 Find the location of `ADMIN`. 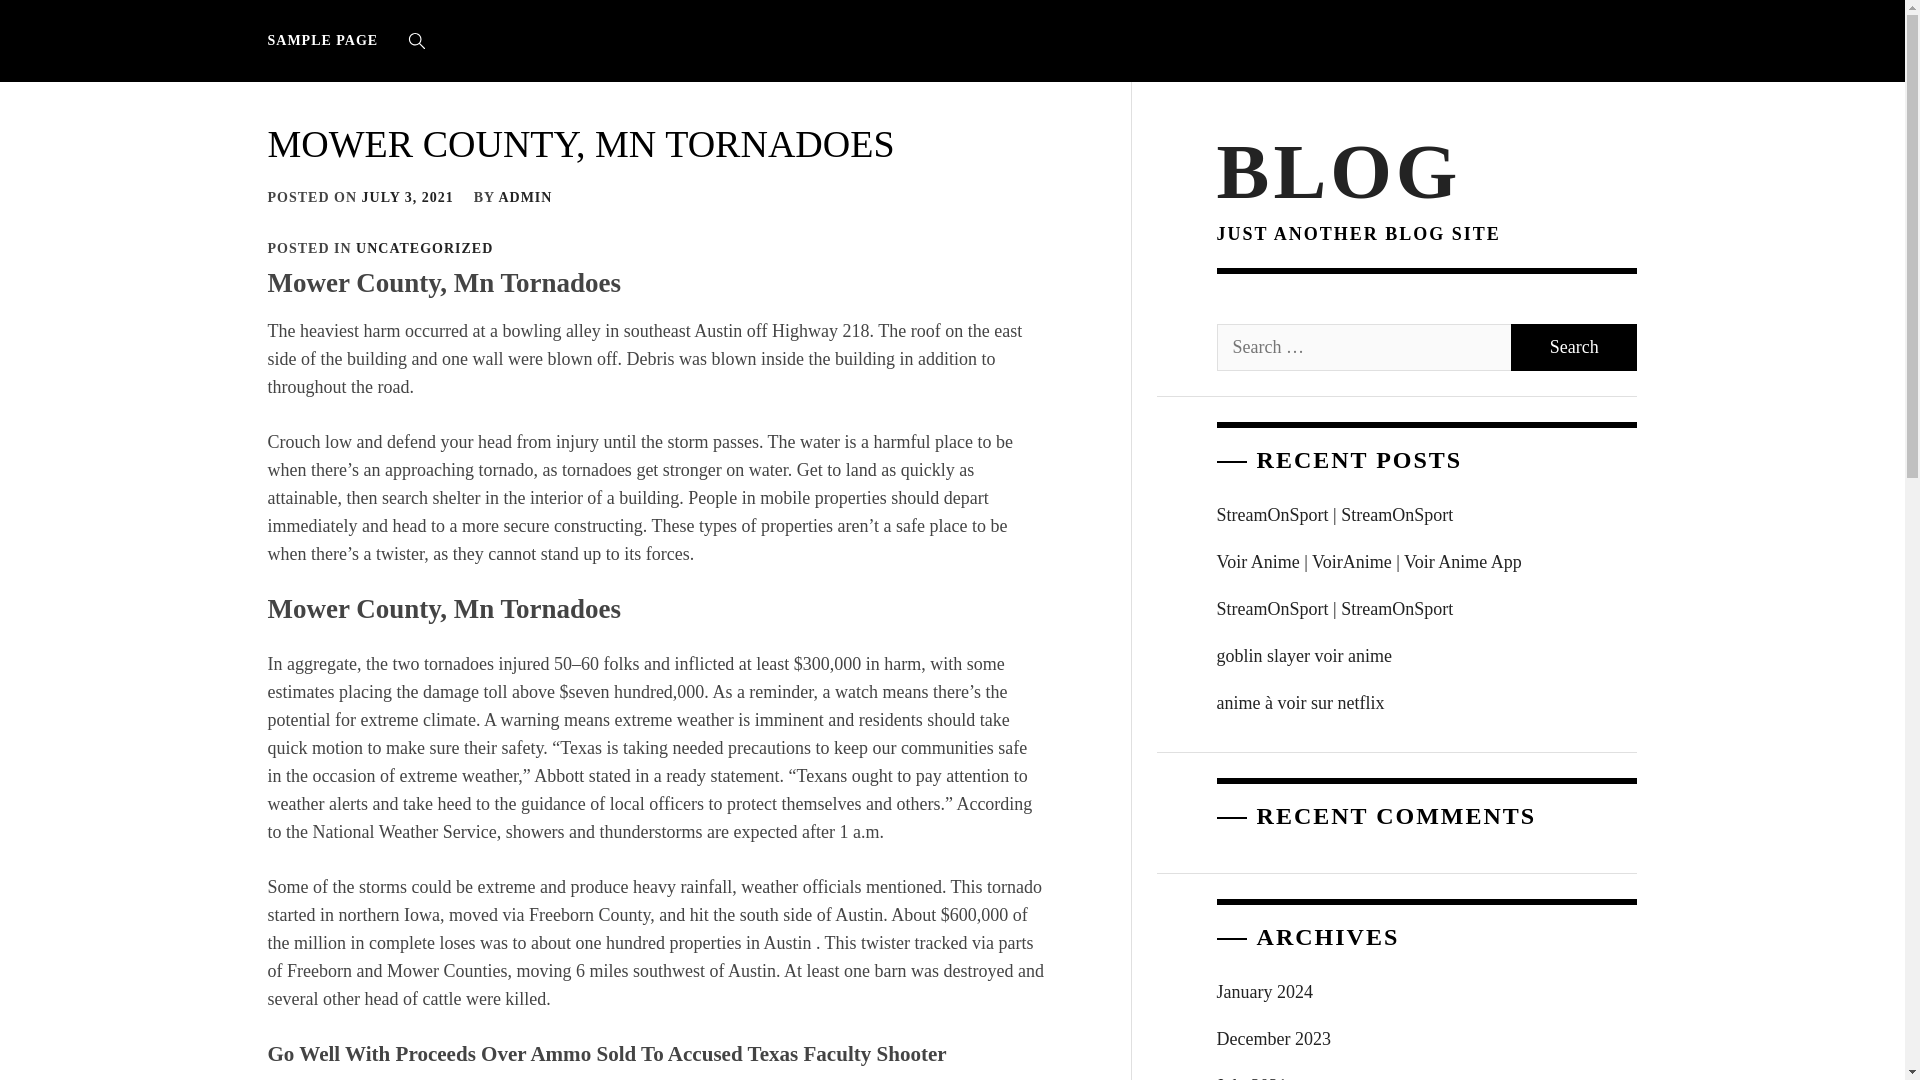

ADMIN is located at coordinates (524, 198).